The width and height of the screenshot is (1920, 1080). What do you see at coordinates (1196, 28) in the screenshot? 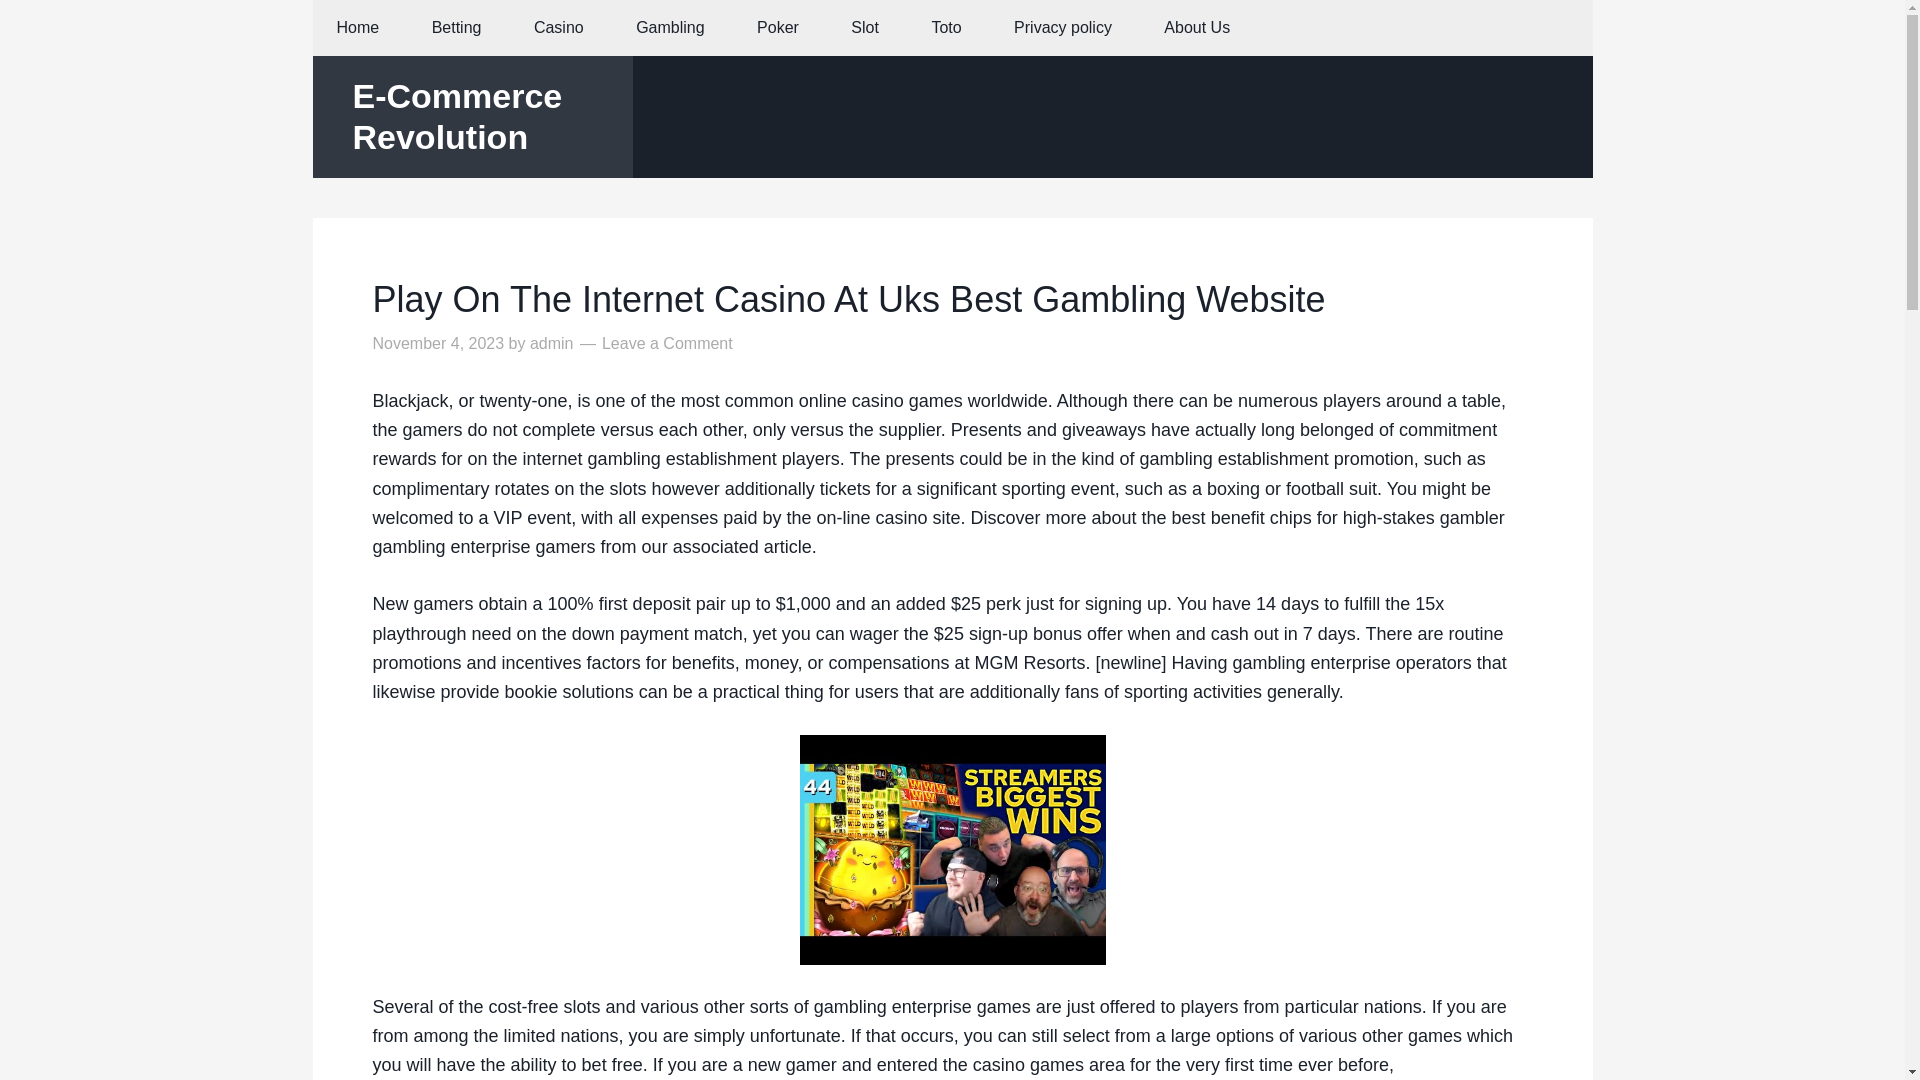
I see `About Us` at bounding box center [1196, 28].